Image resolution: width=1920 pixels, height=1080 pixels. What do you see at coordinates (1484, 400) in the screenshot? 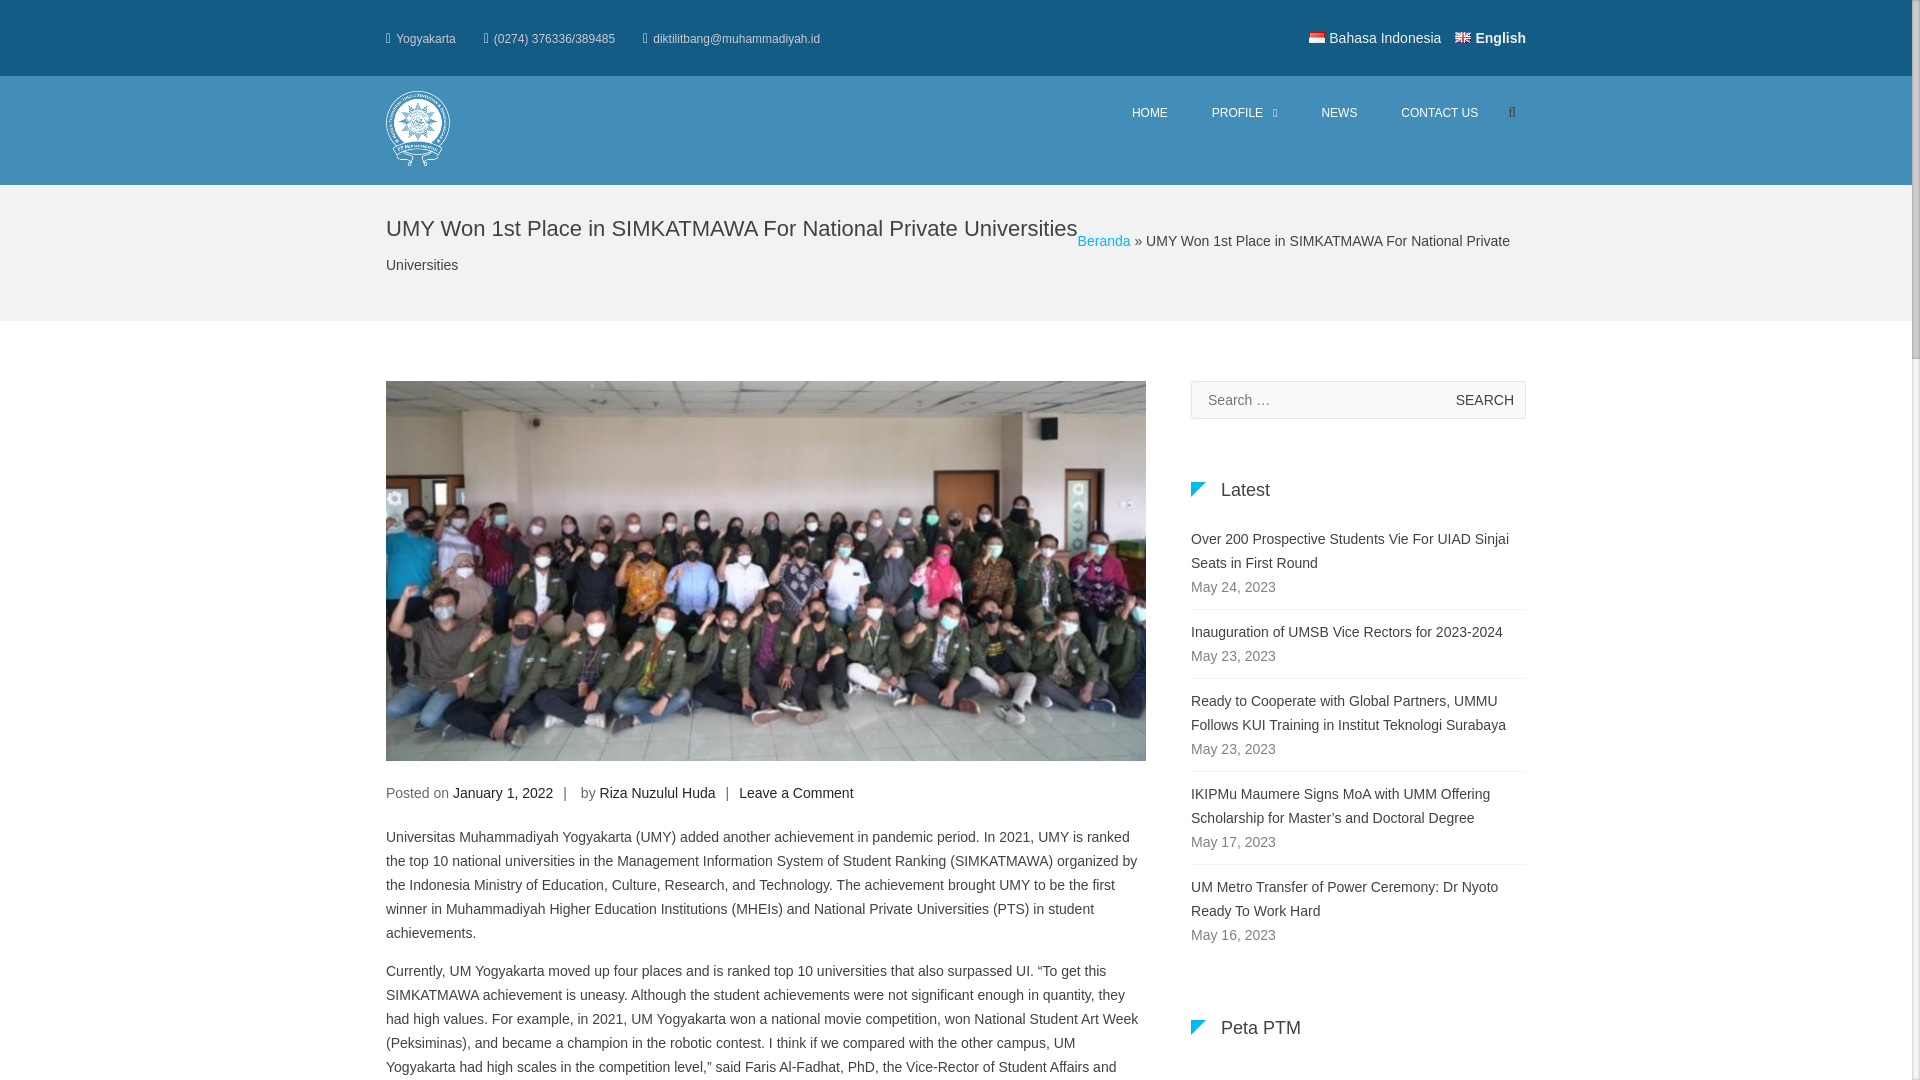
I see `Search` at bounding box center [1484, 400].